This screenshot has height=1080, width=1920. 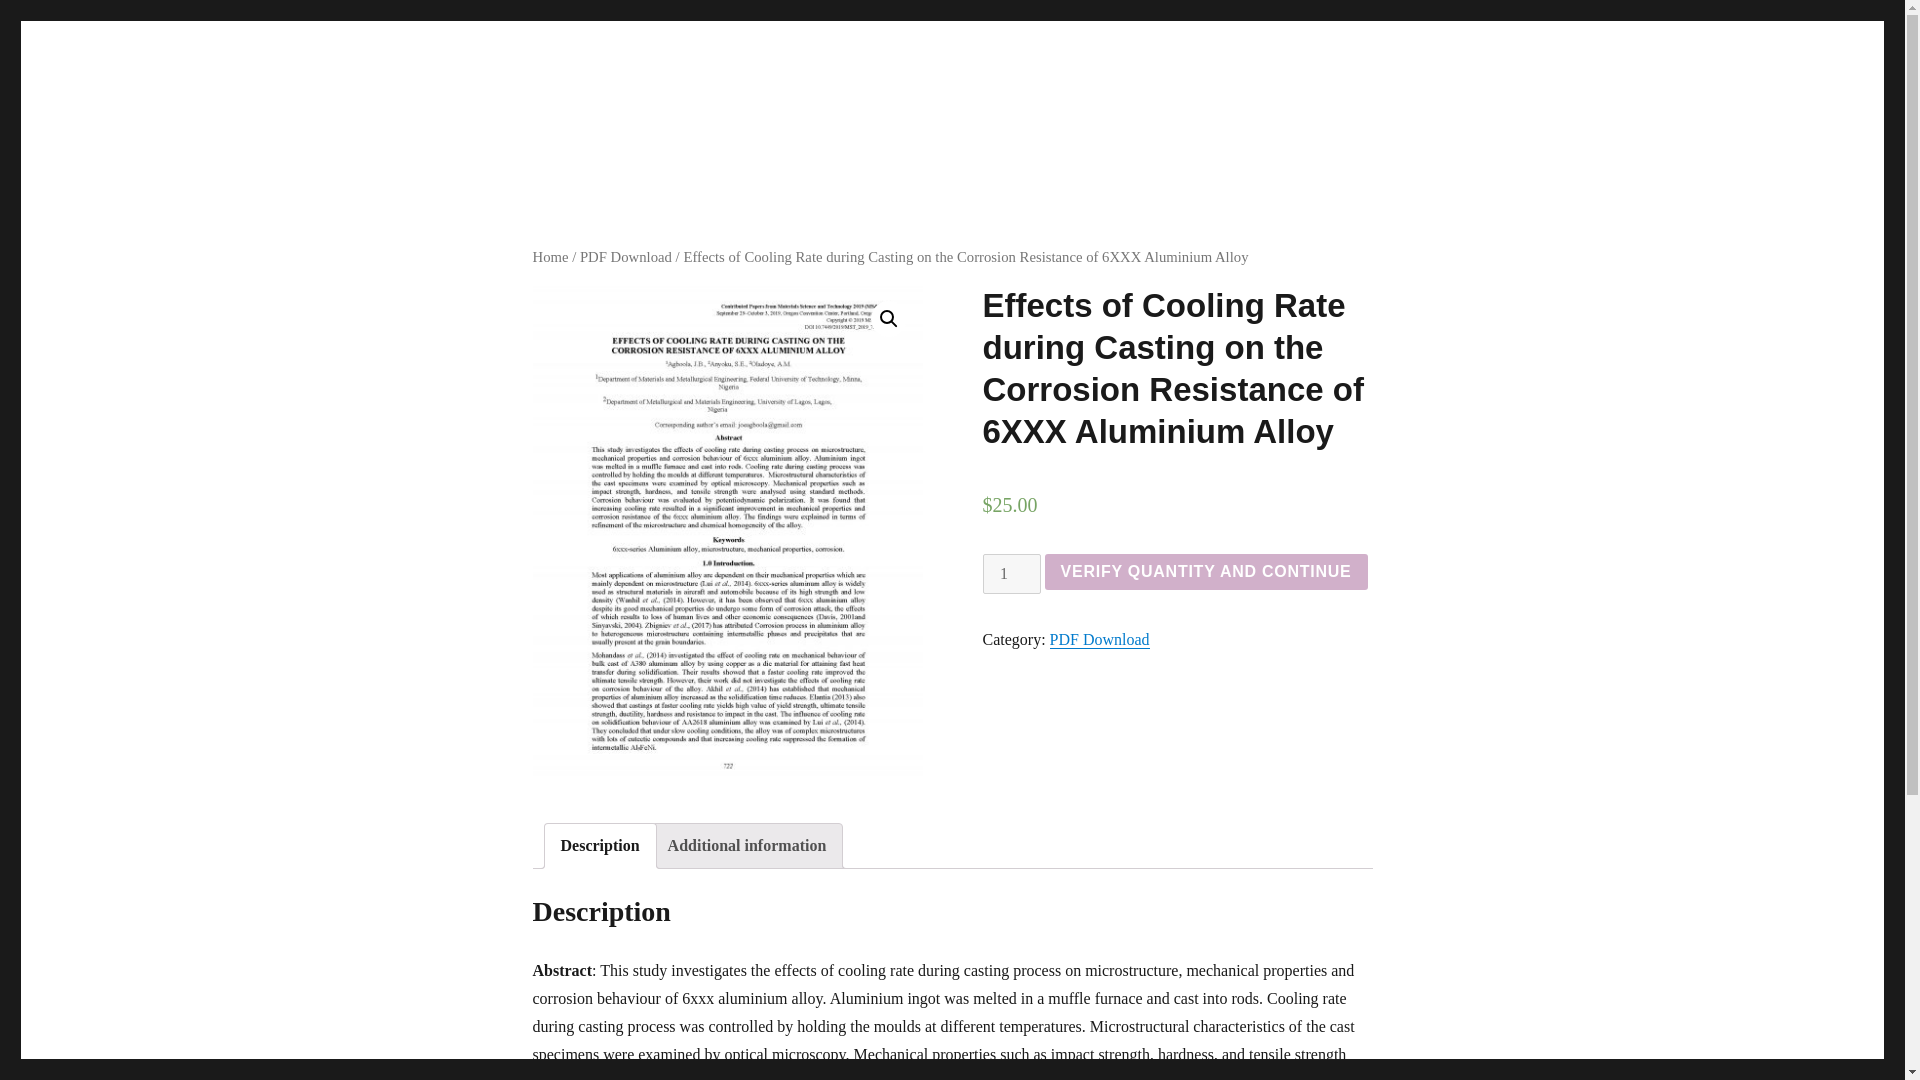 I want to click on Additional information, so click(x=748, y=846).